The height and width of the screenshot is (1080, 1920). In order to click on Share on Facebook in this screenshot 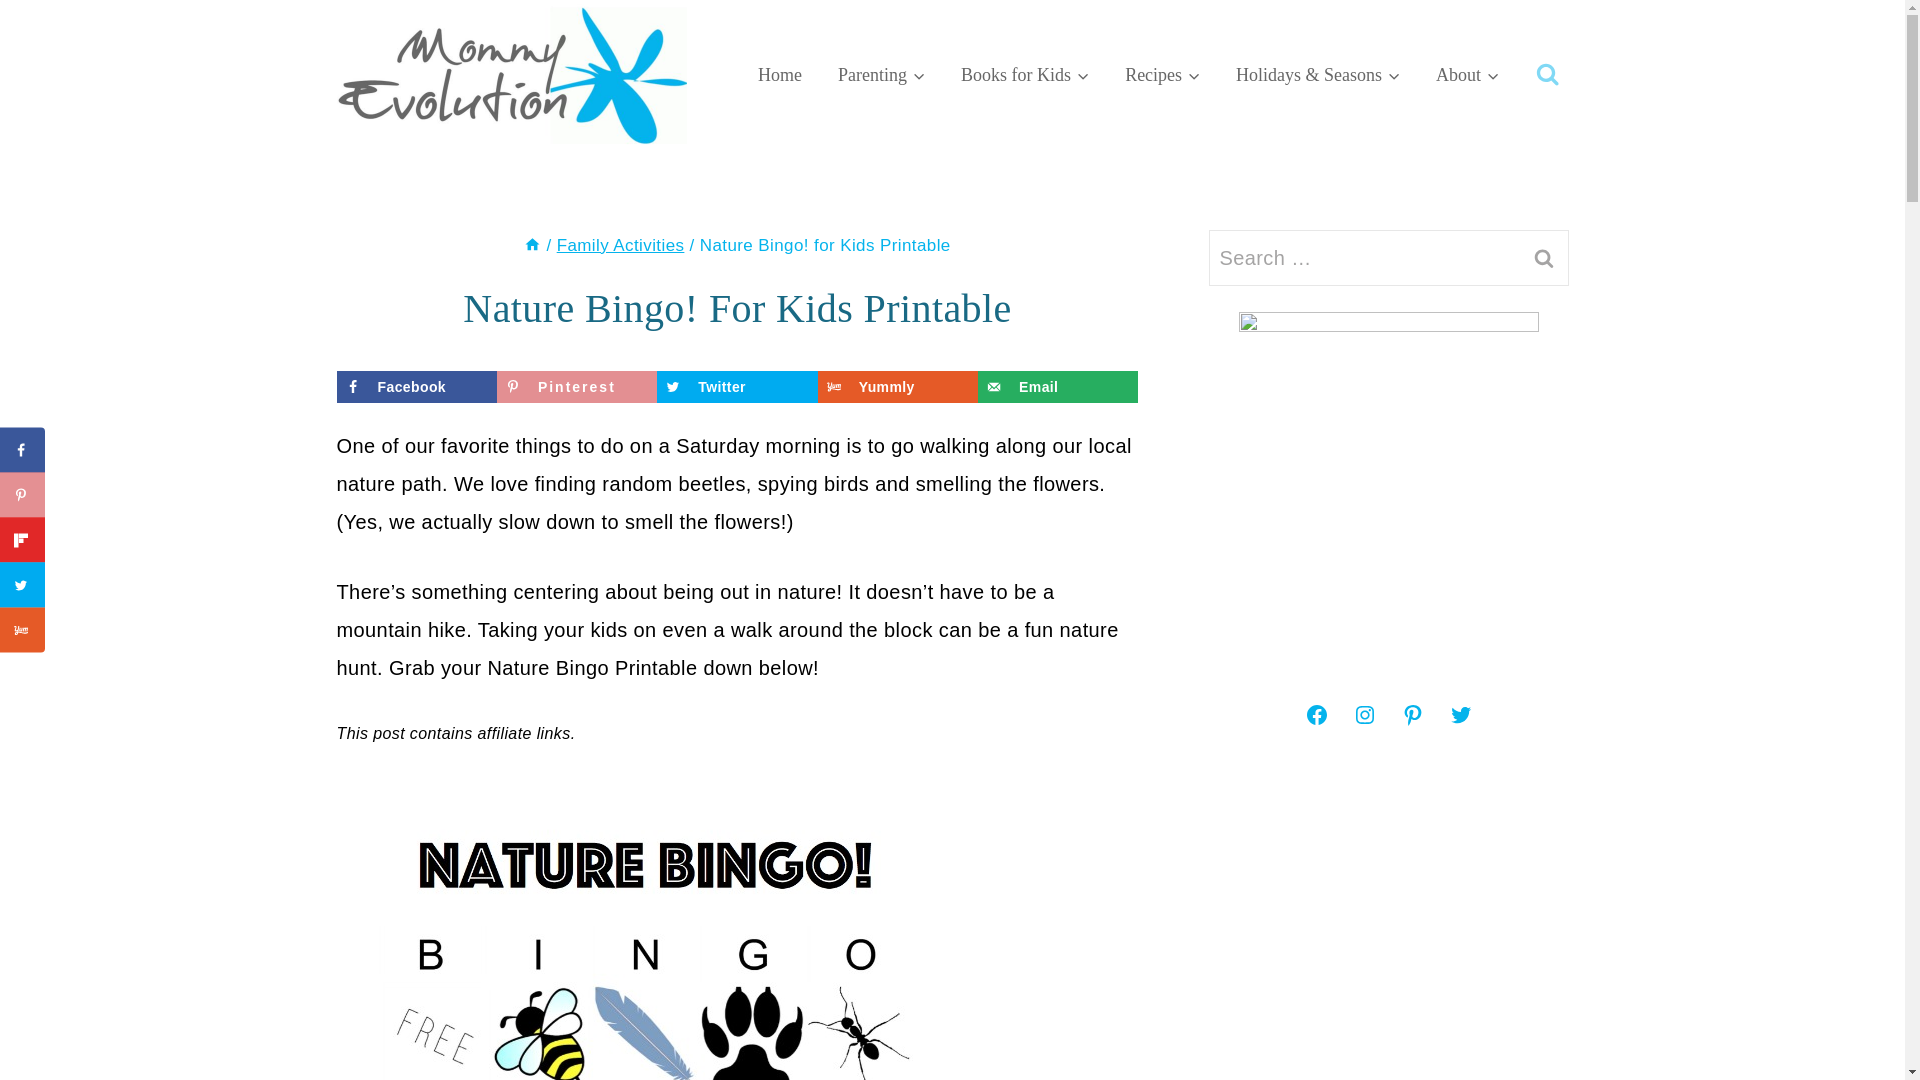, I will do `click(22, 450)`.